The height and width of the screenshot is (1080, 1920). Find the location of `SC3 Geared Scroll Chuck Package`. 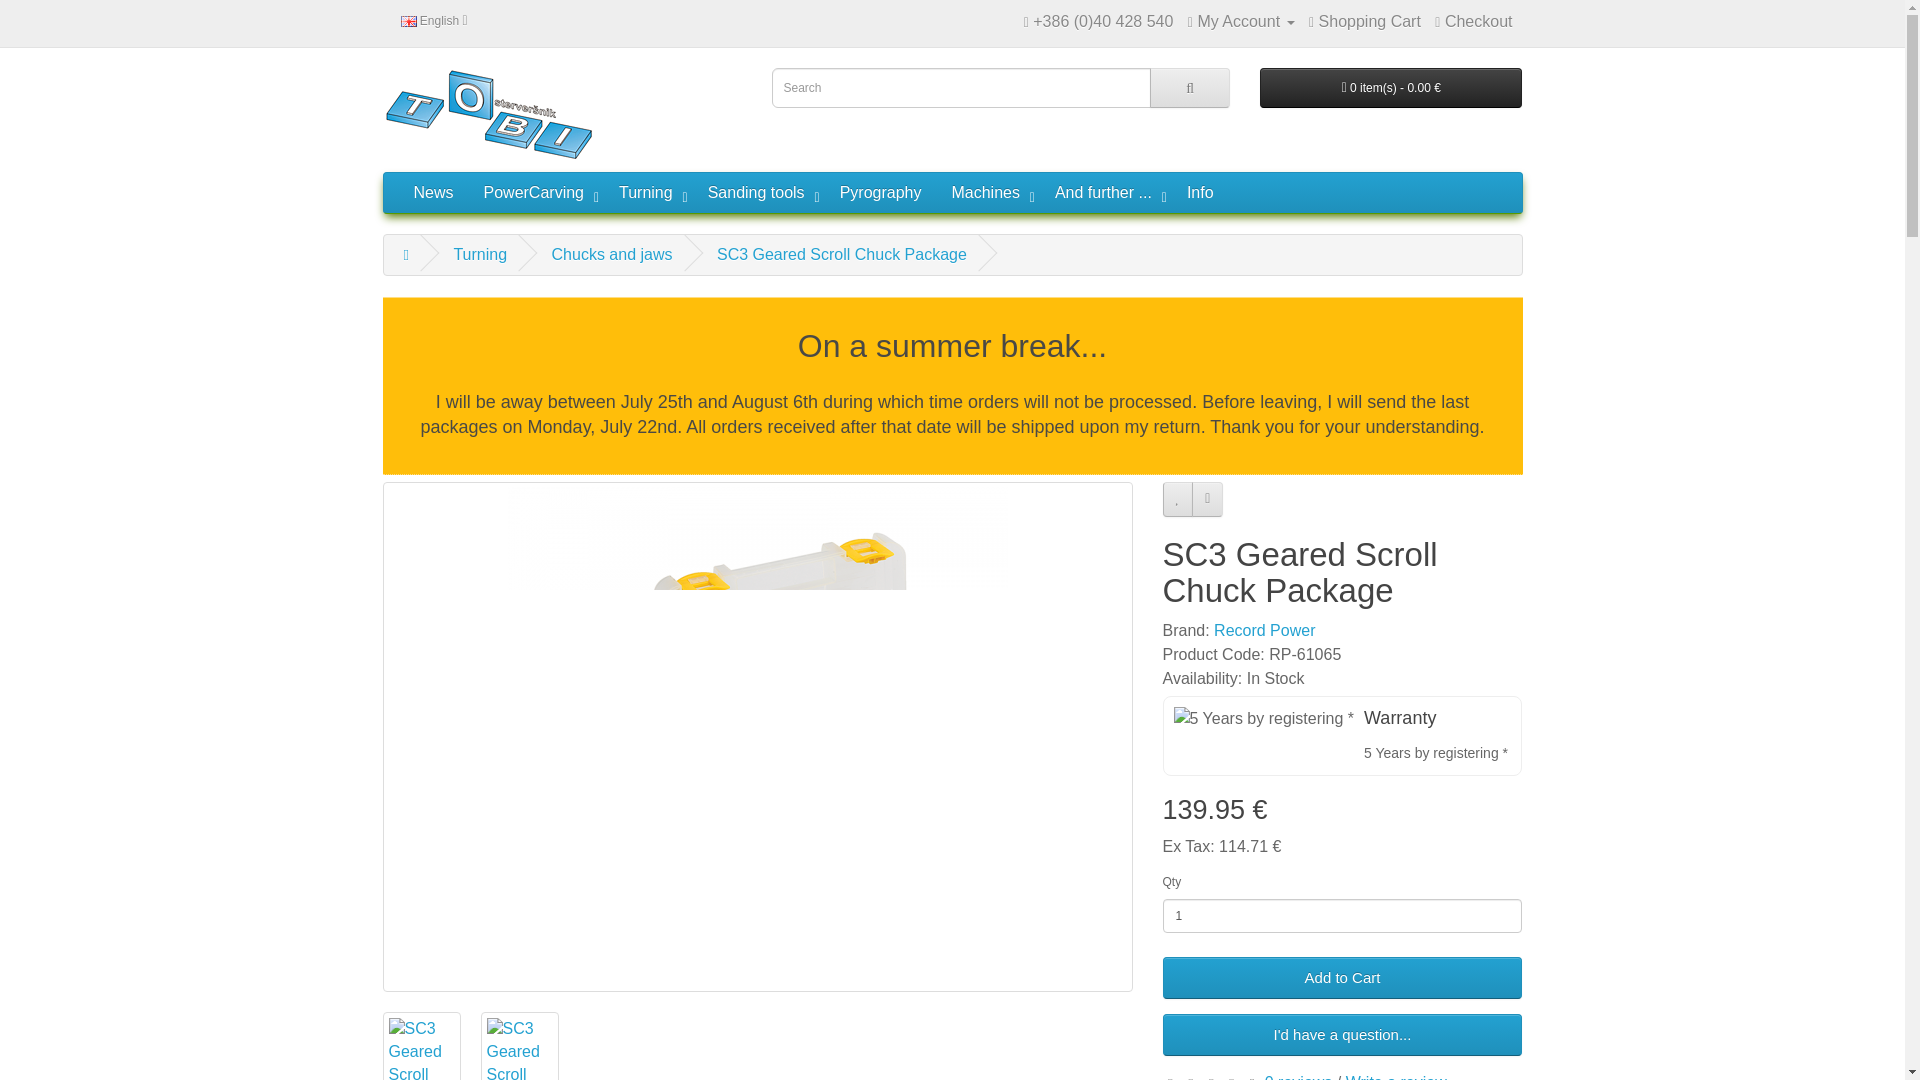

SC3 Geared Scroll Chuck Package is located at coordinates (421, 1046).